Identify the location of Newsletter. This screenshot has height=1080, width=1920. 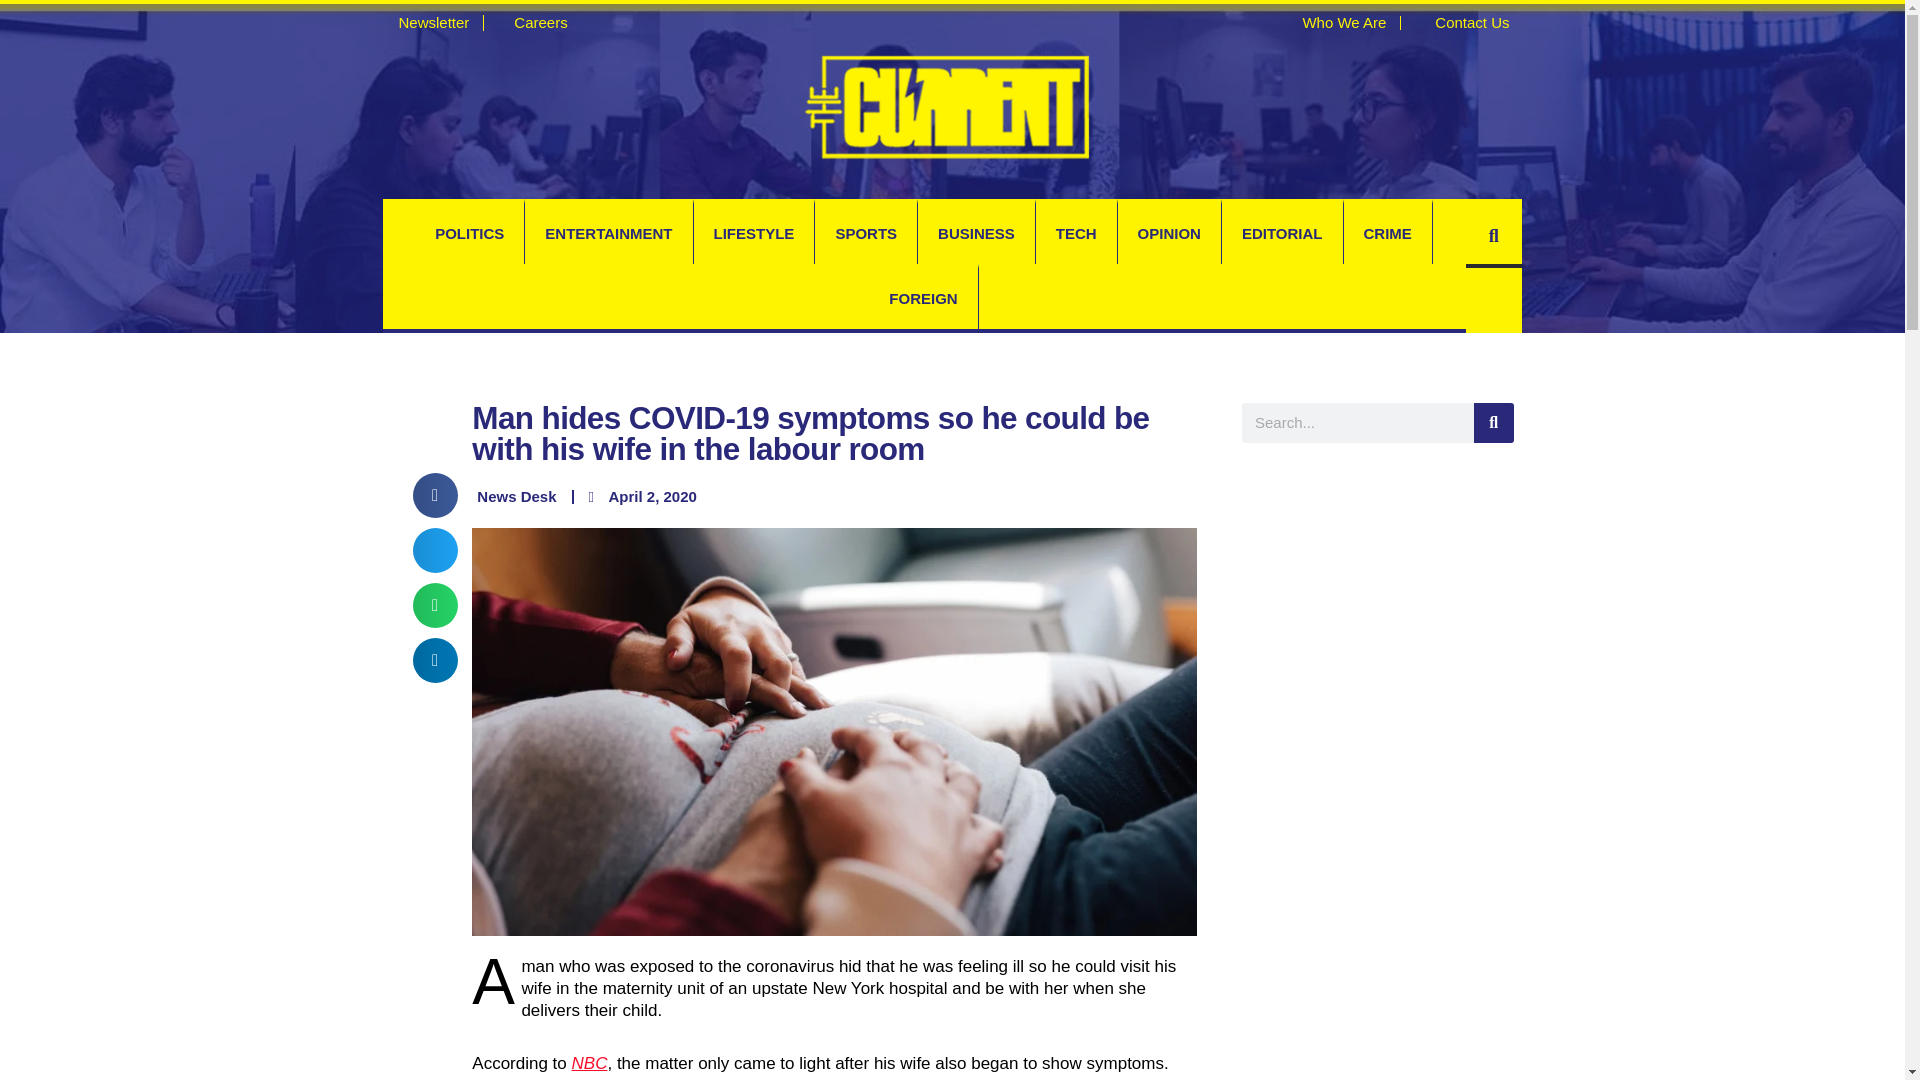
(425, 22).